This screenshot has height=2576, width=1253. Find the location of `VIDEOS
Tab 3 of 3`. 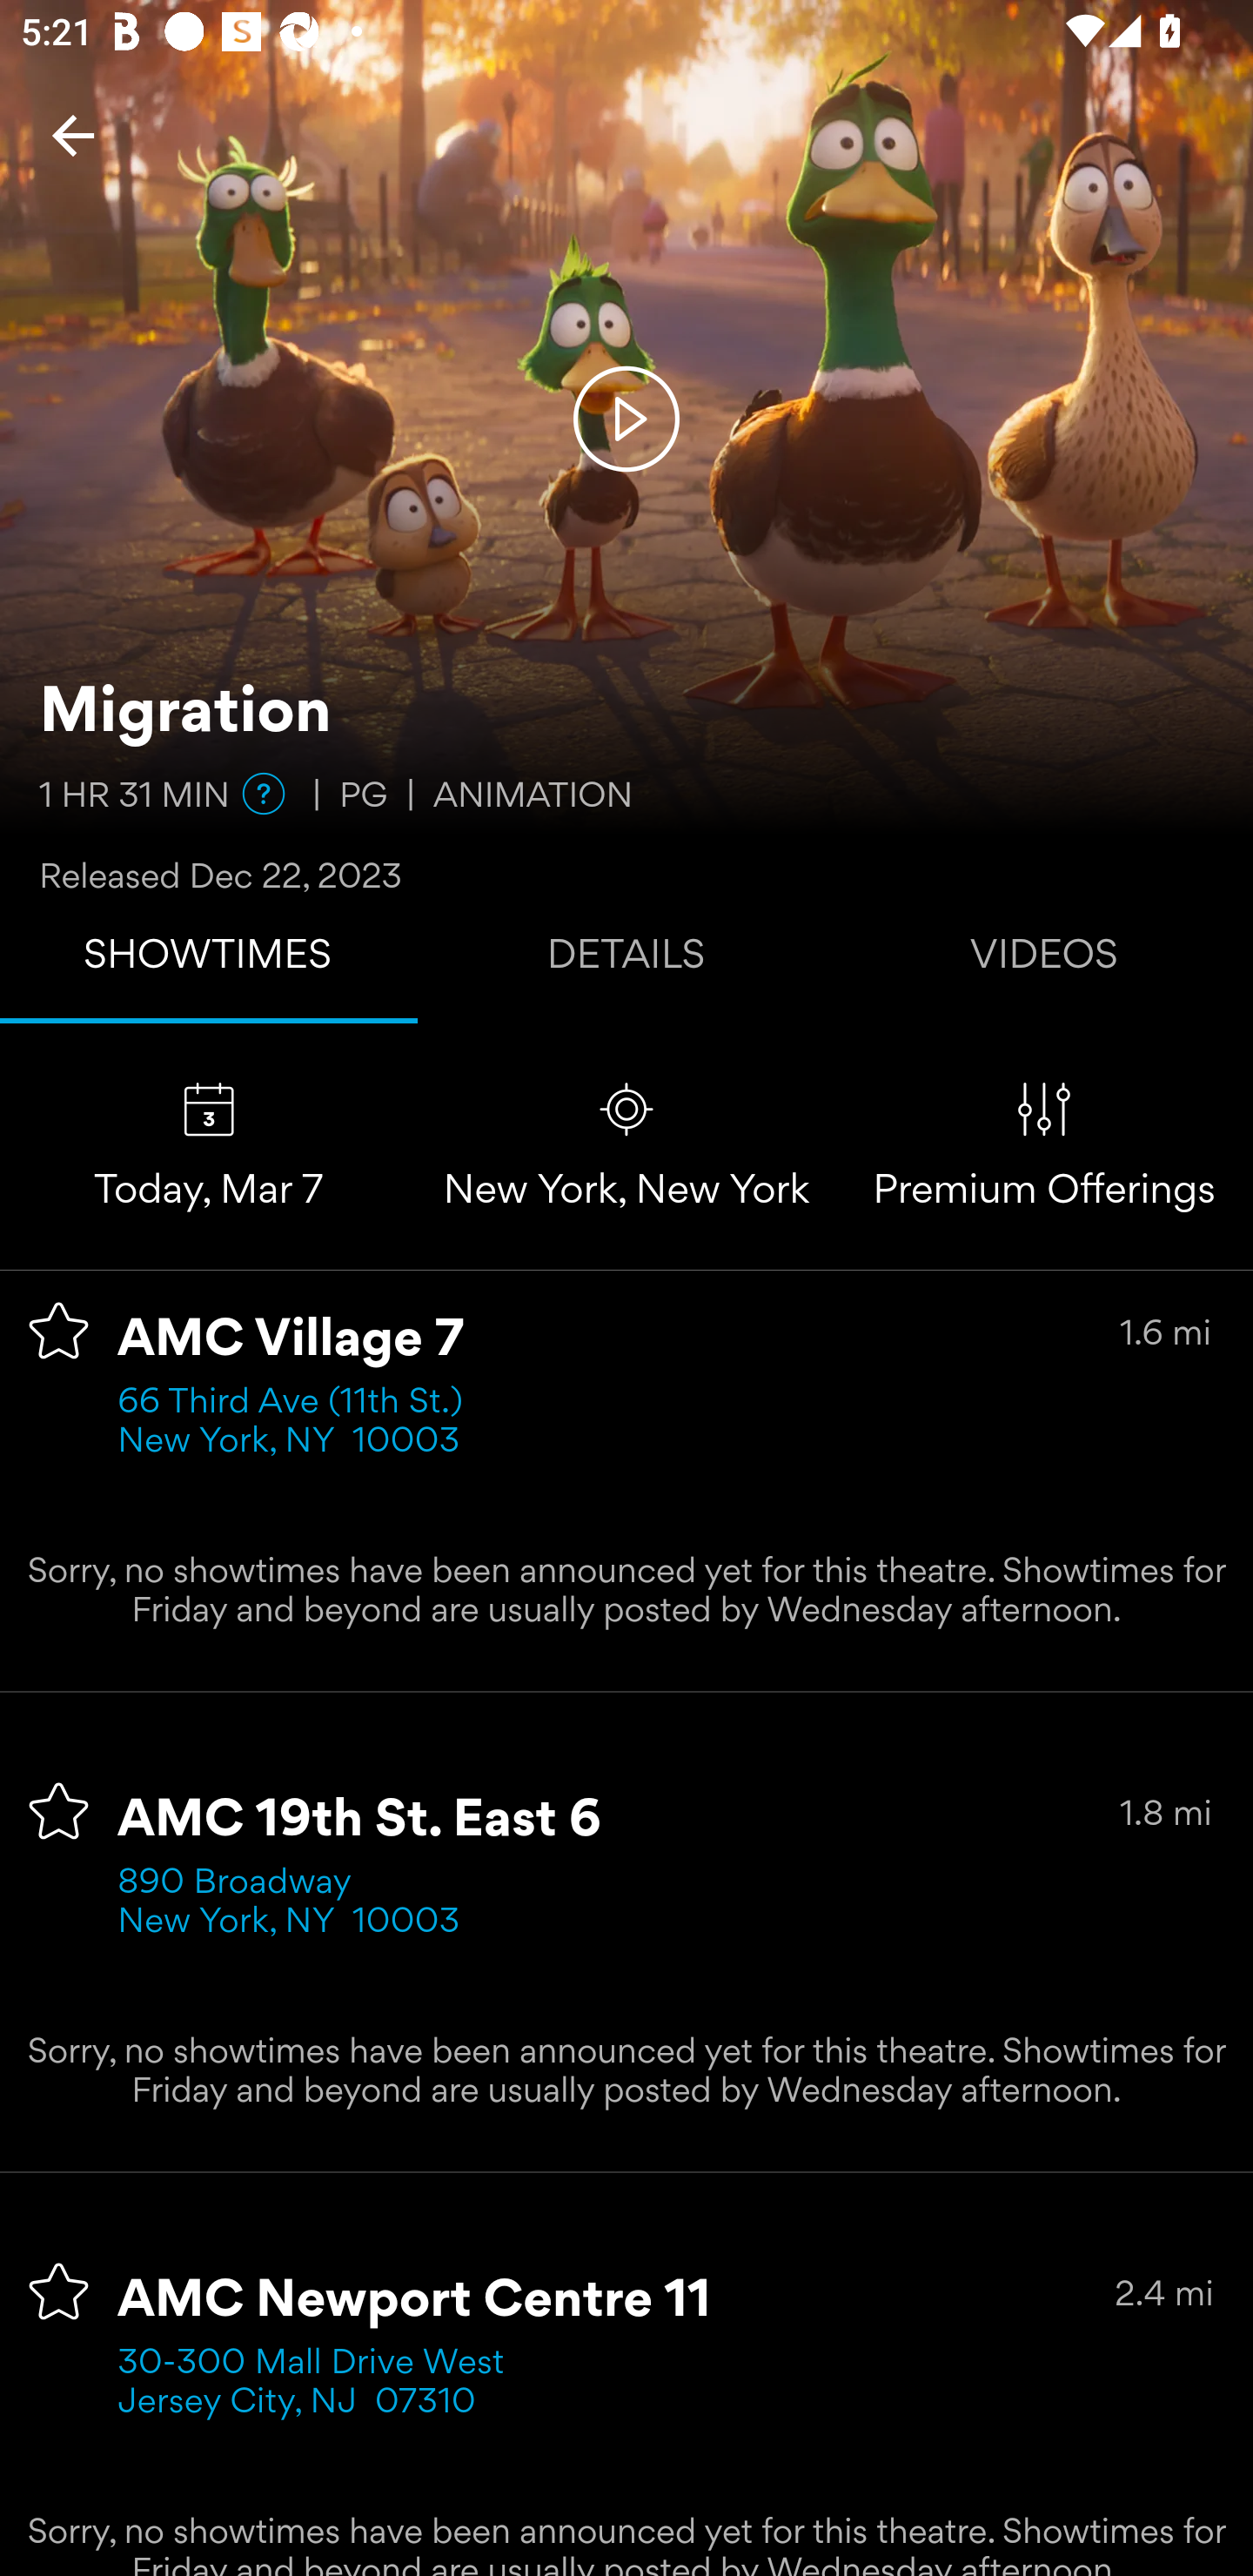

VIDEOS
Tab 3 of 3 is located at coordinates (1044, 961).